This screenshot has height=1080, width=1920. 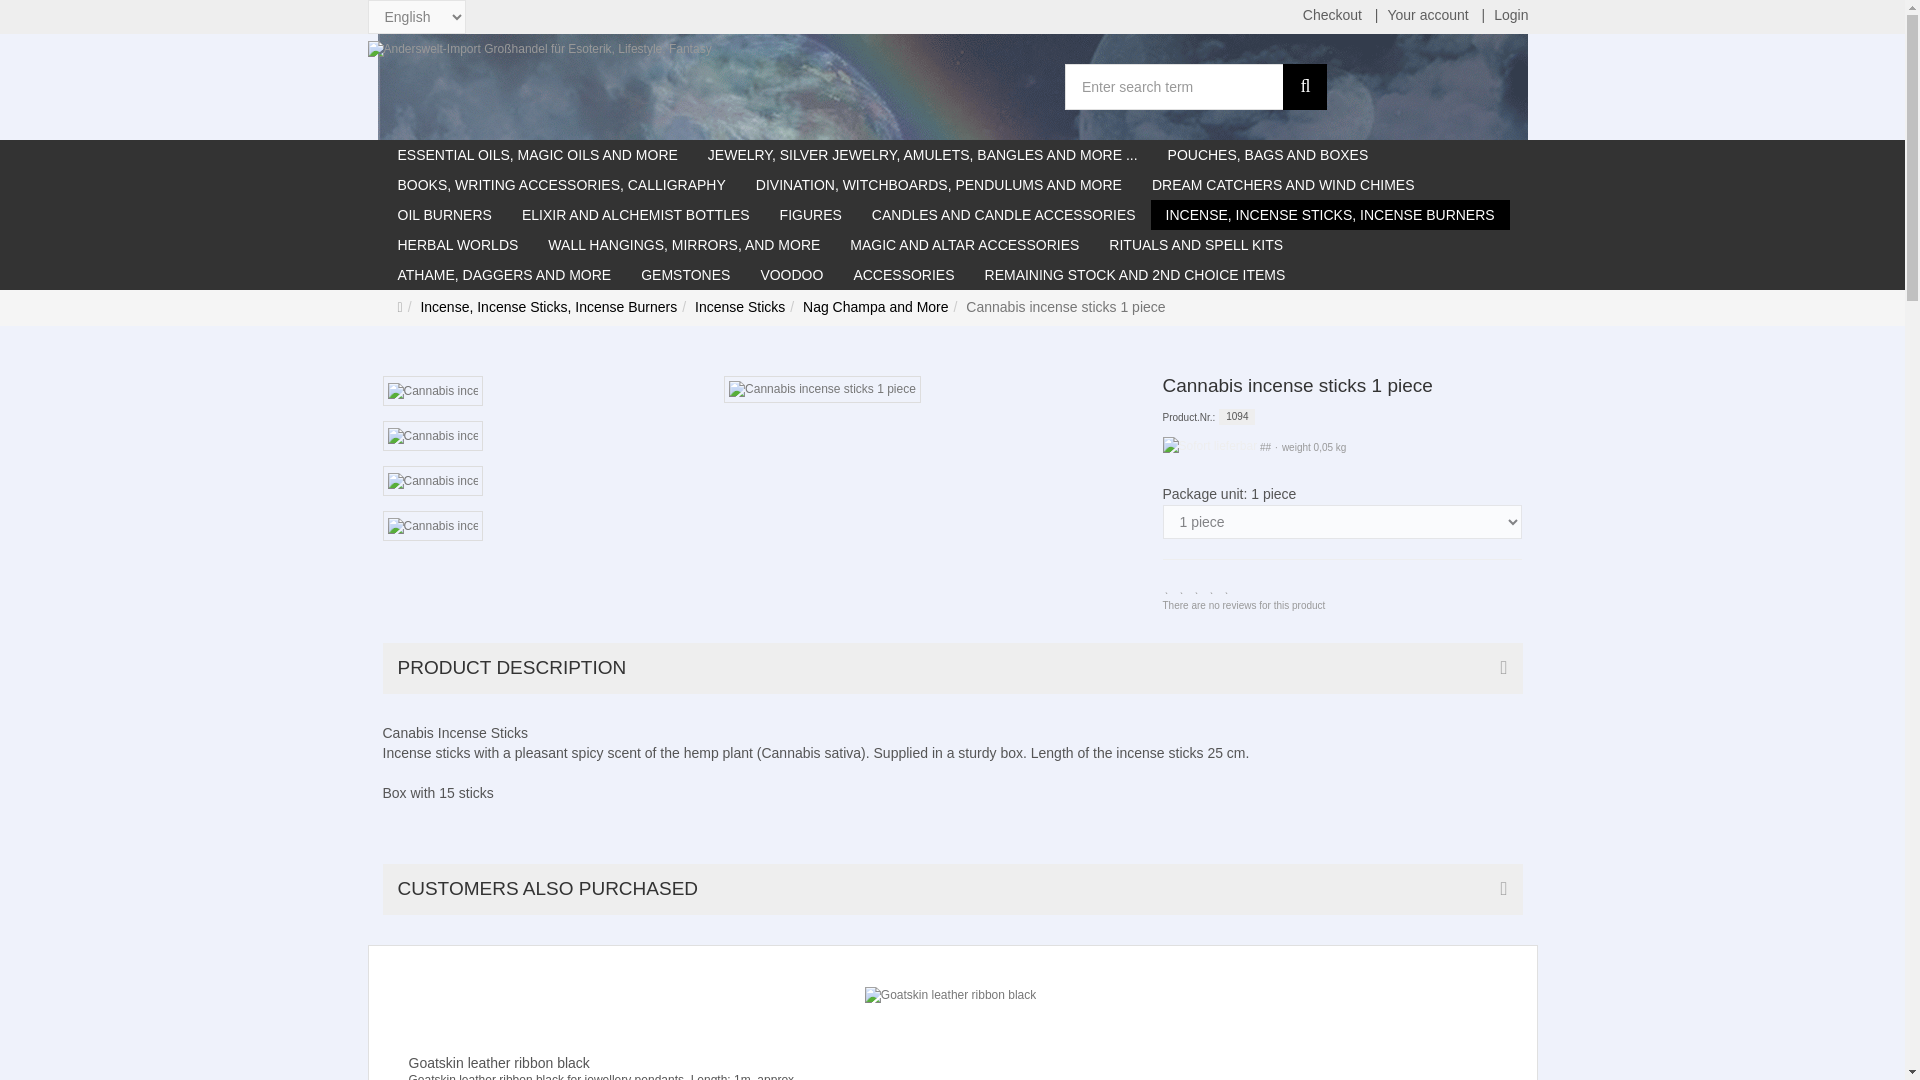 I want to click on Cannabis incense sticks 1 piece, so click(x=432, y=391).